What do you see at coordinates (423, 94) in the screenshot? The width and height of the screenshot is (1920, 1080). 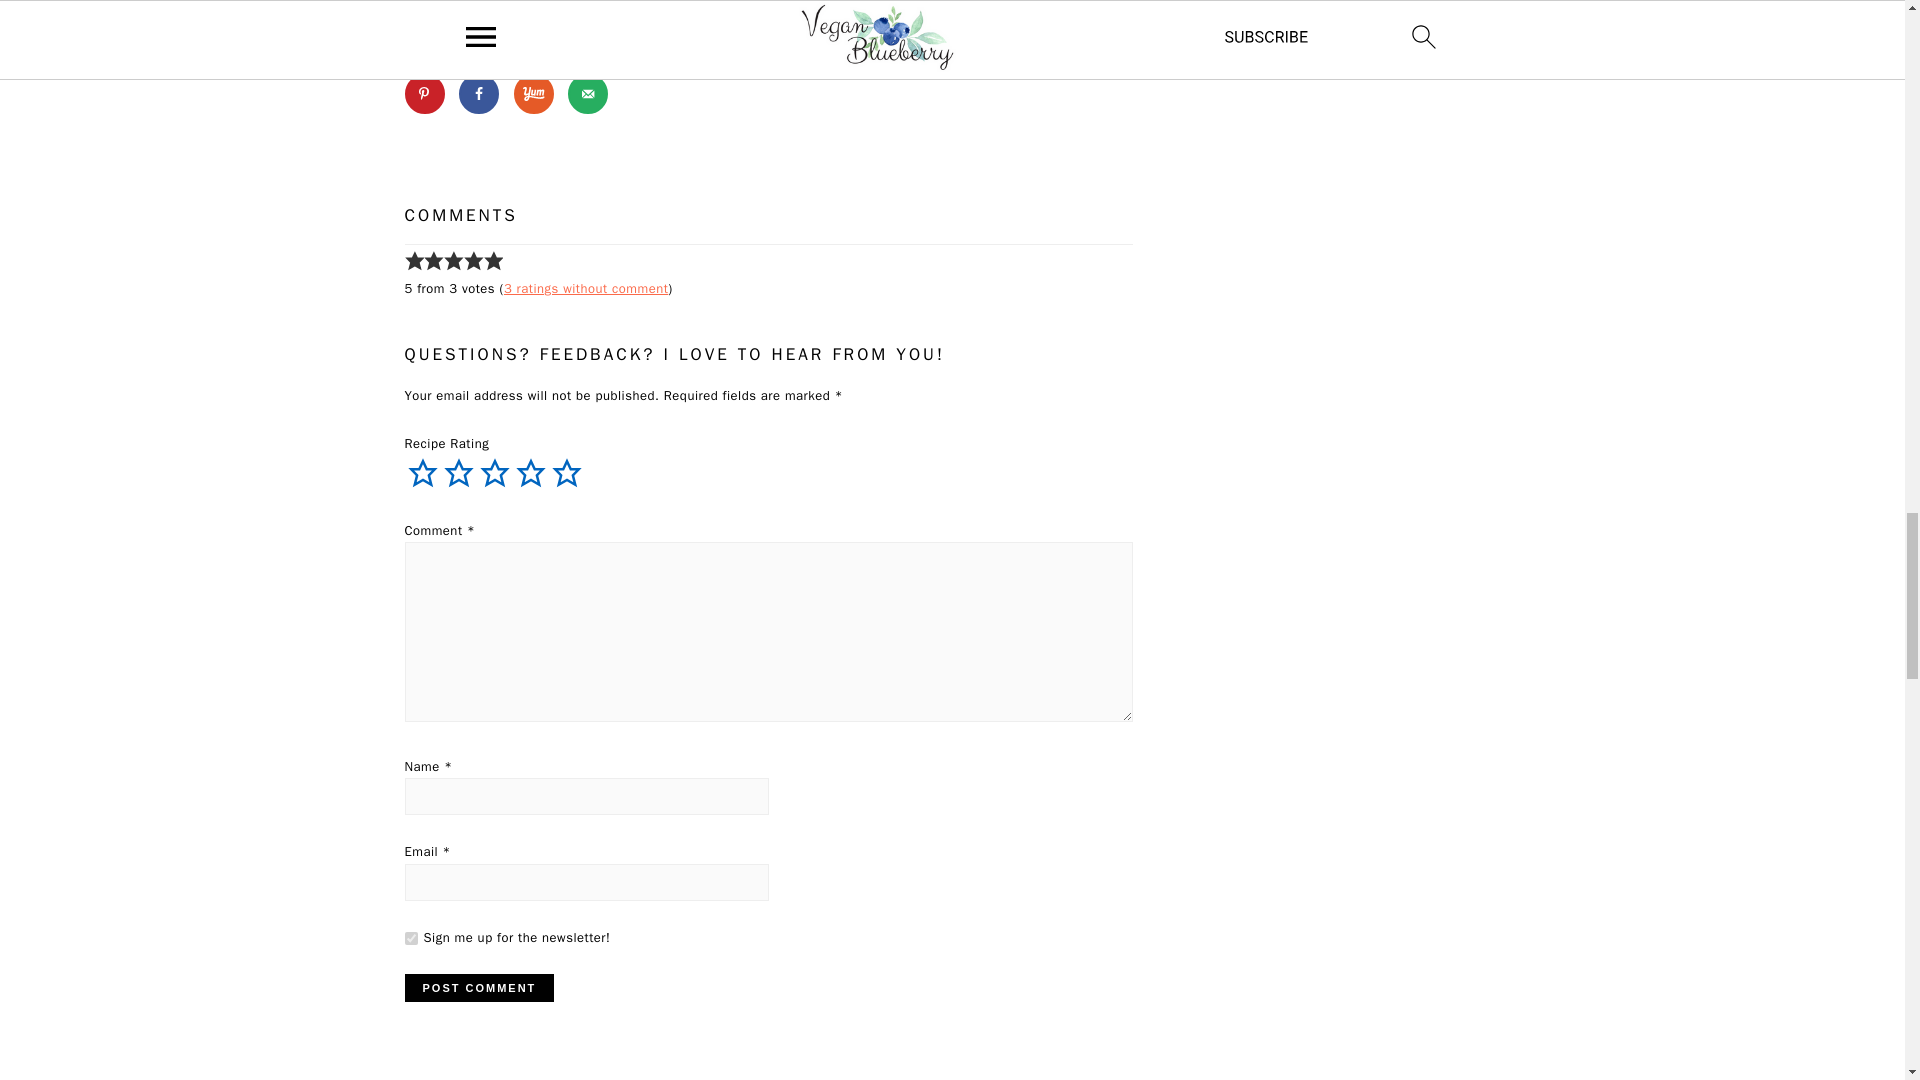 I see `Save to Pinterest` at bounding box center [423, 94].